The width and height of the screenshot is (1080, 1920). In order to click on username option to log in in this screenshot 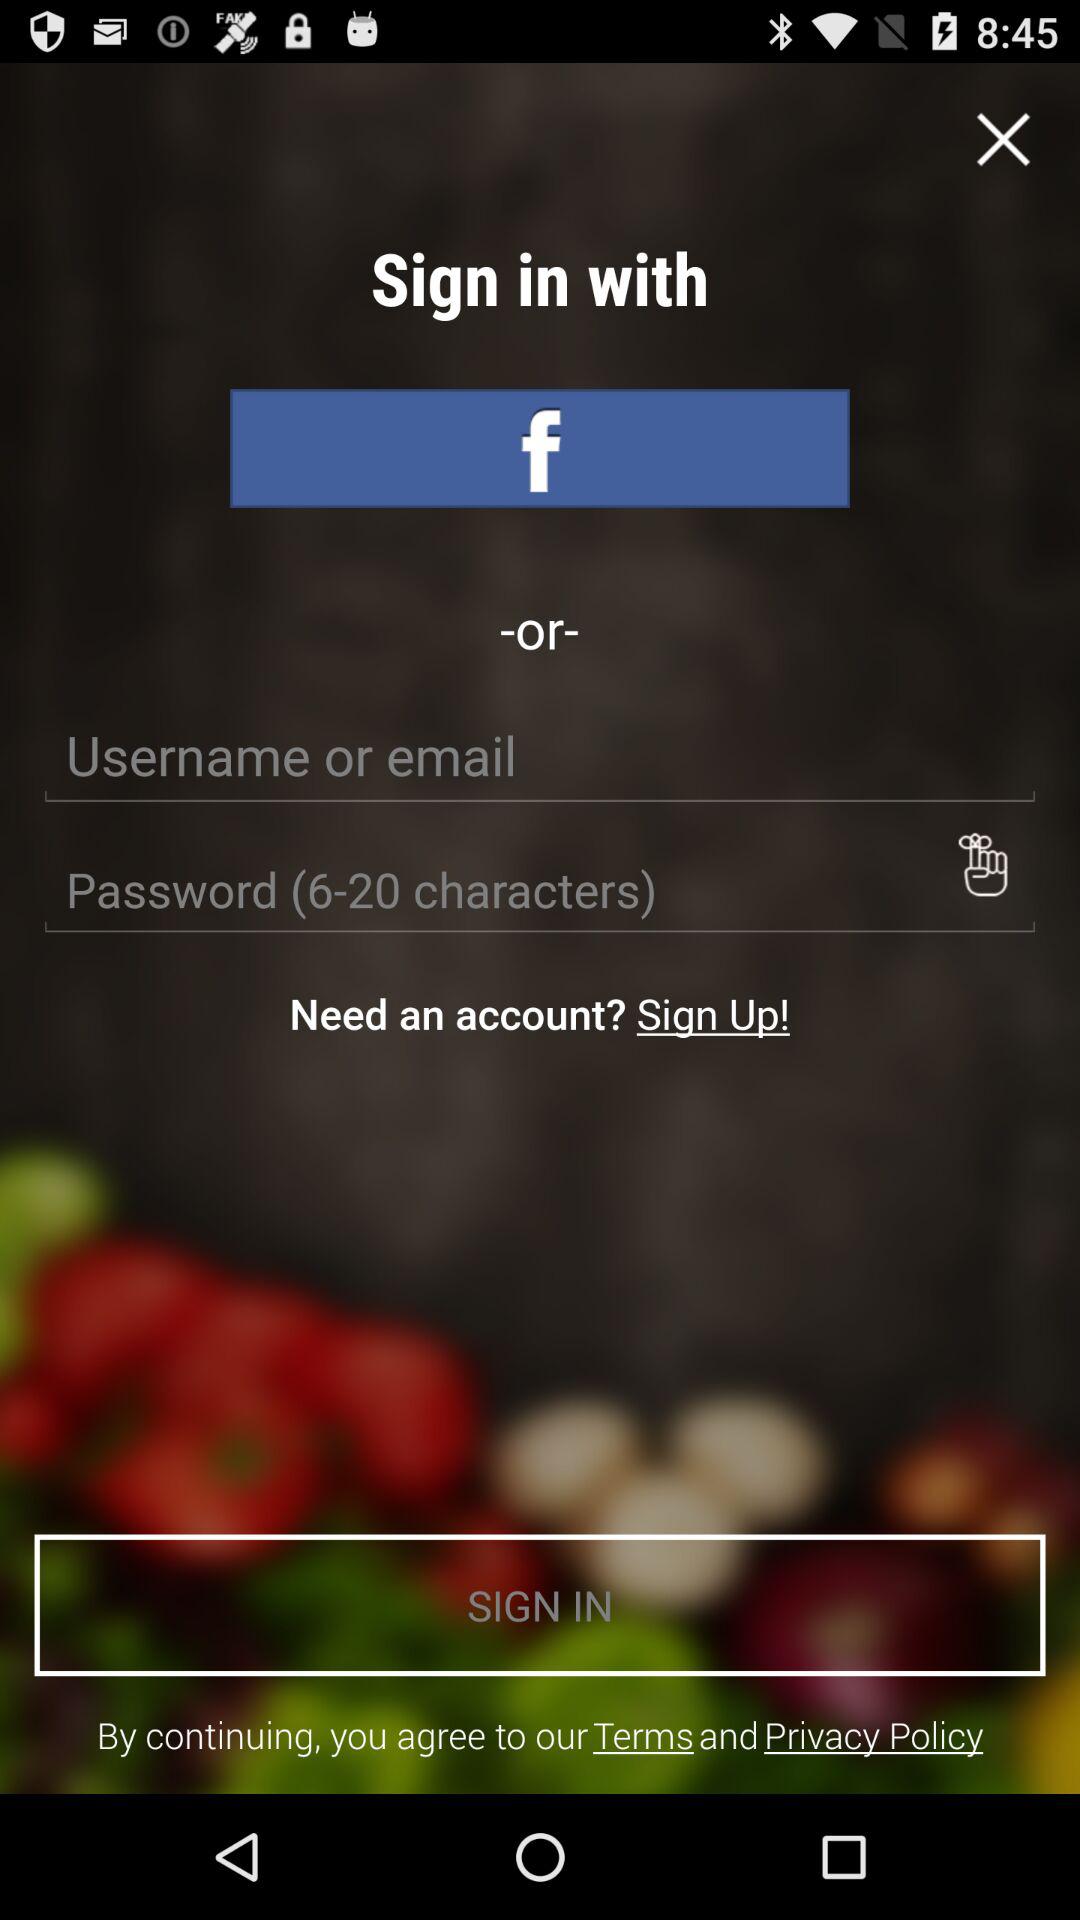, I will do `click(540, 756)`.